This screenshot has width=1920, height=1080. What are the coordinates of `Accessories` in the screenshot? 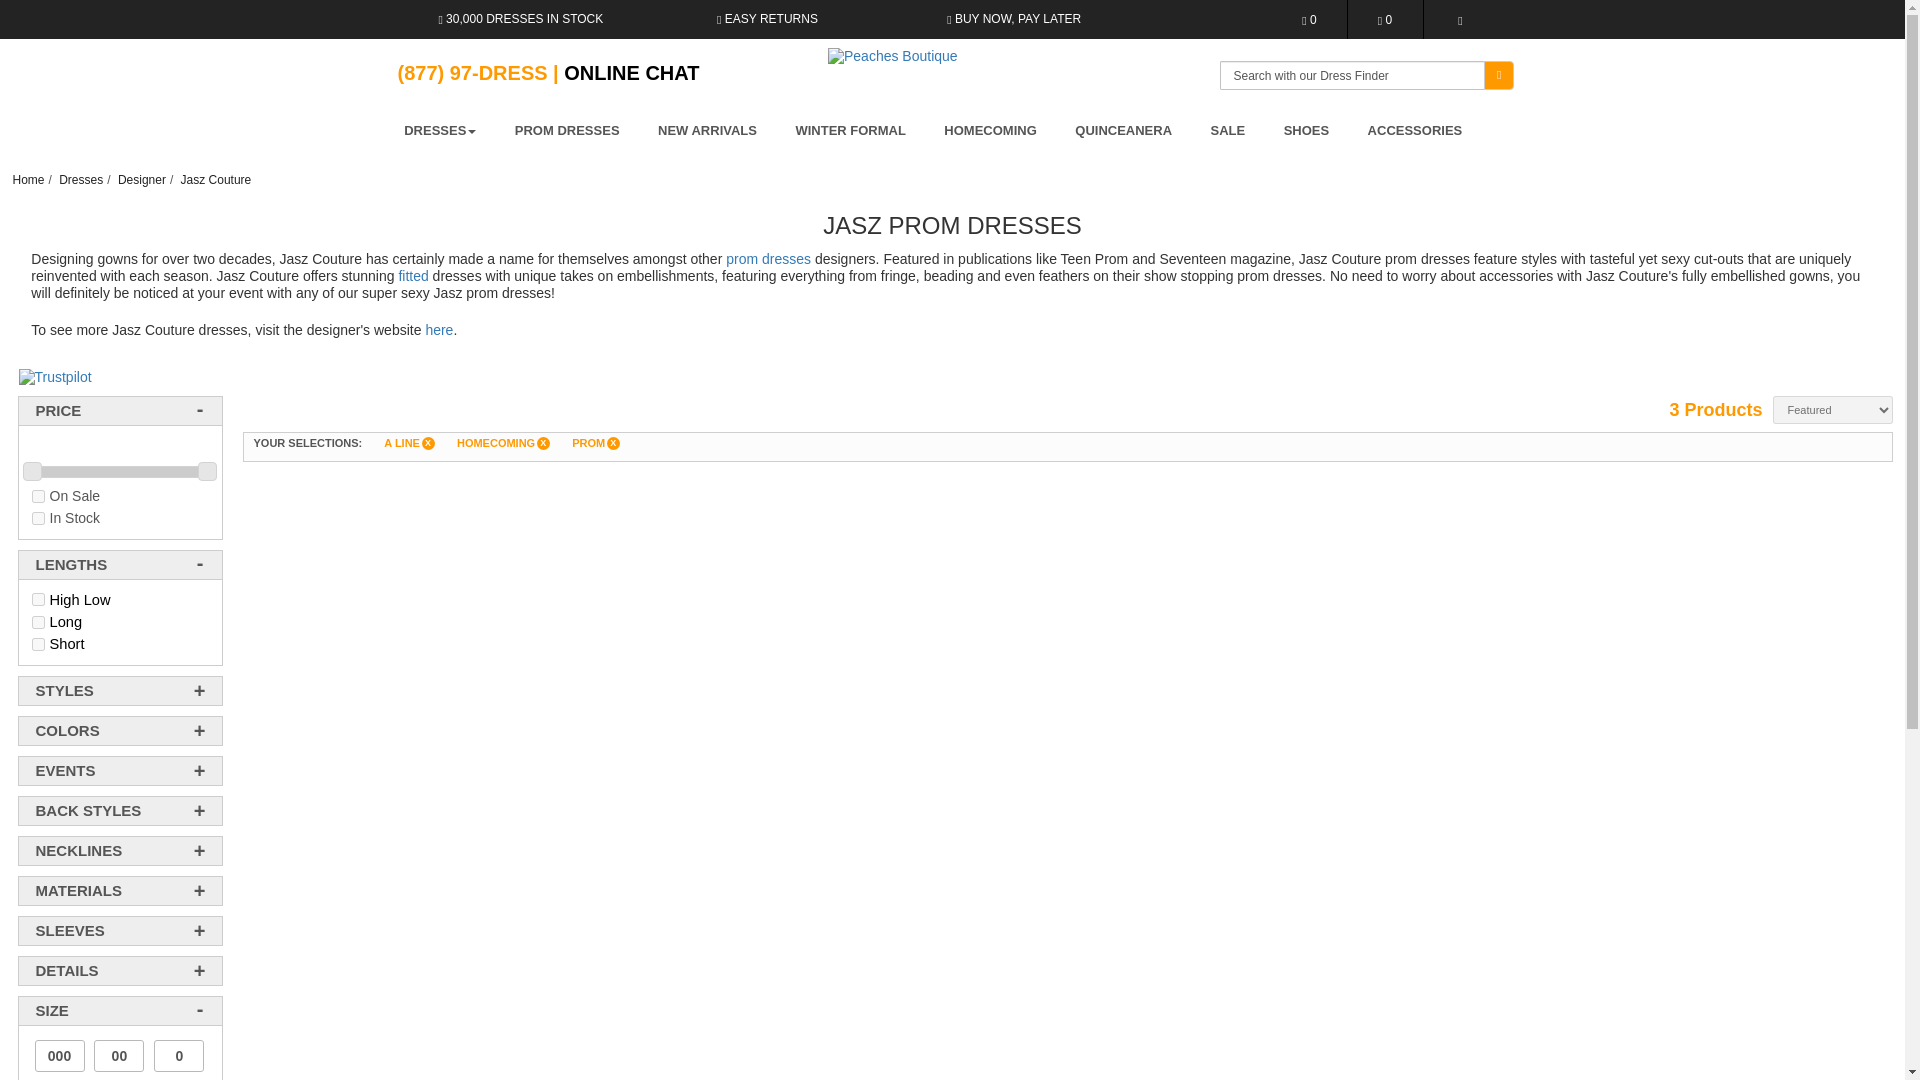 It's located at (1415, 132).